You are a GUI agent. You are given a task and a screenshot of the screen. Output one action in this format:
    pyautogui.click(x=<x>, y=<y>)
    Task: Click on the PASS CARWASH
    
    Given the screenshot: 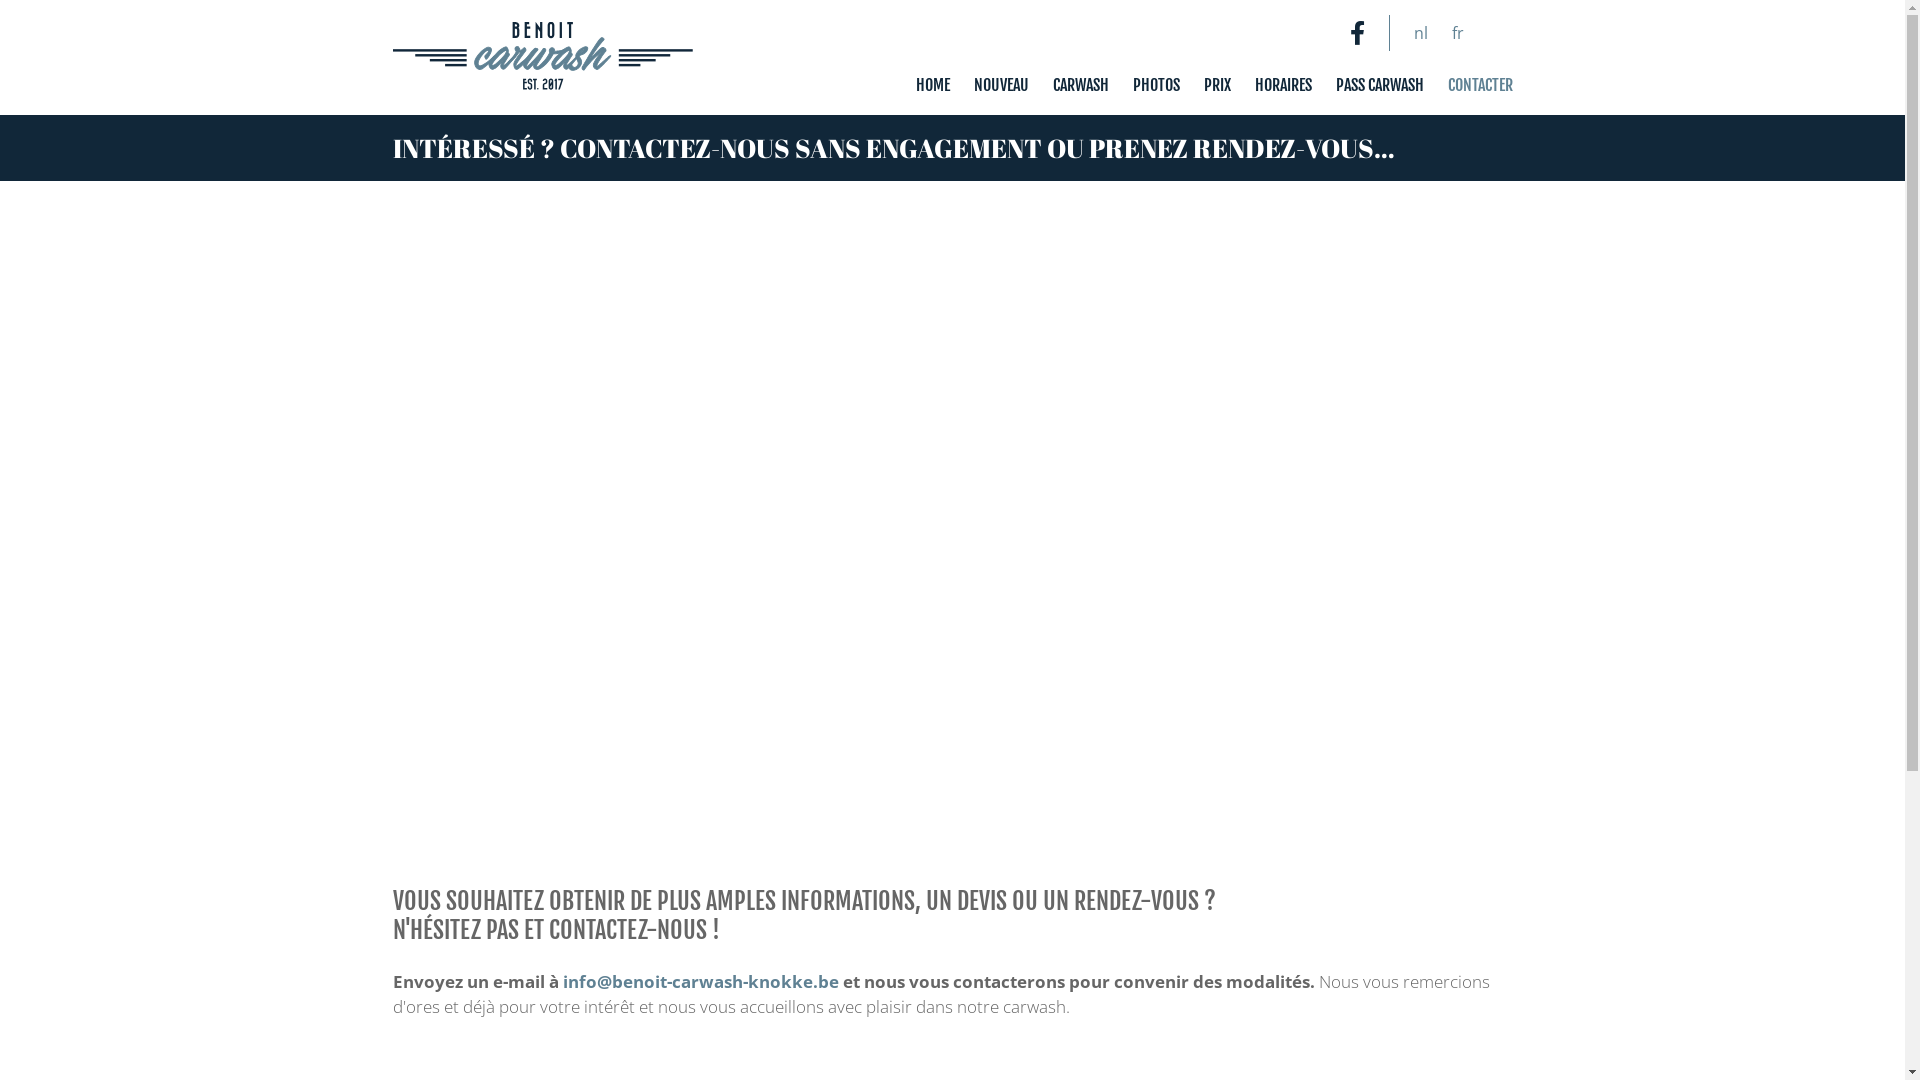 What is the action you would take?
    pyautogui.click(x=1380, y=85)
    